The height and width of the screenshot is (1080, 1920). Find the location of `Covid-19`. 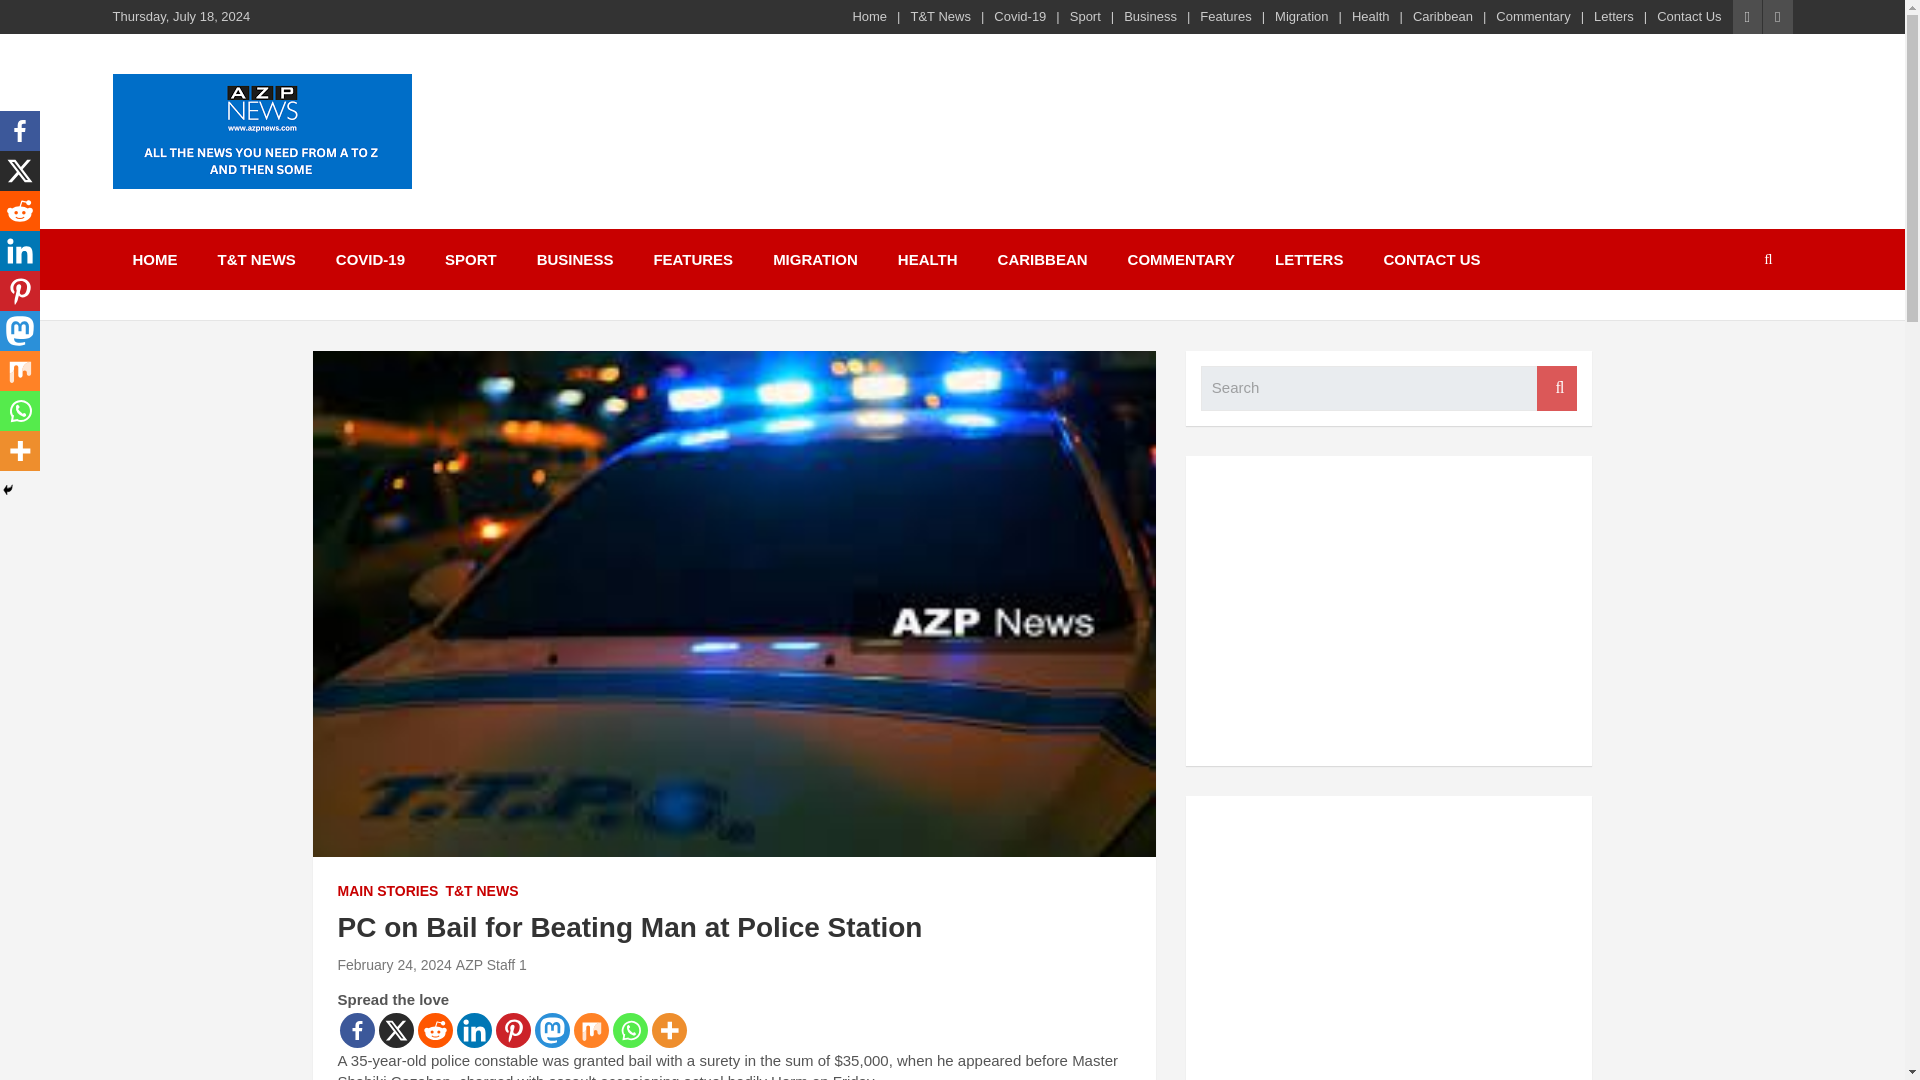

Covid-19 is located at coordinates (1020, 16).